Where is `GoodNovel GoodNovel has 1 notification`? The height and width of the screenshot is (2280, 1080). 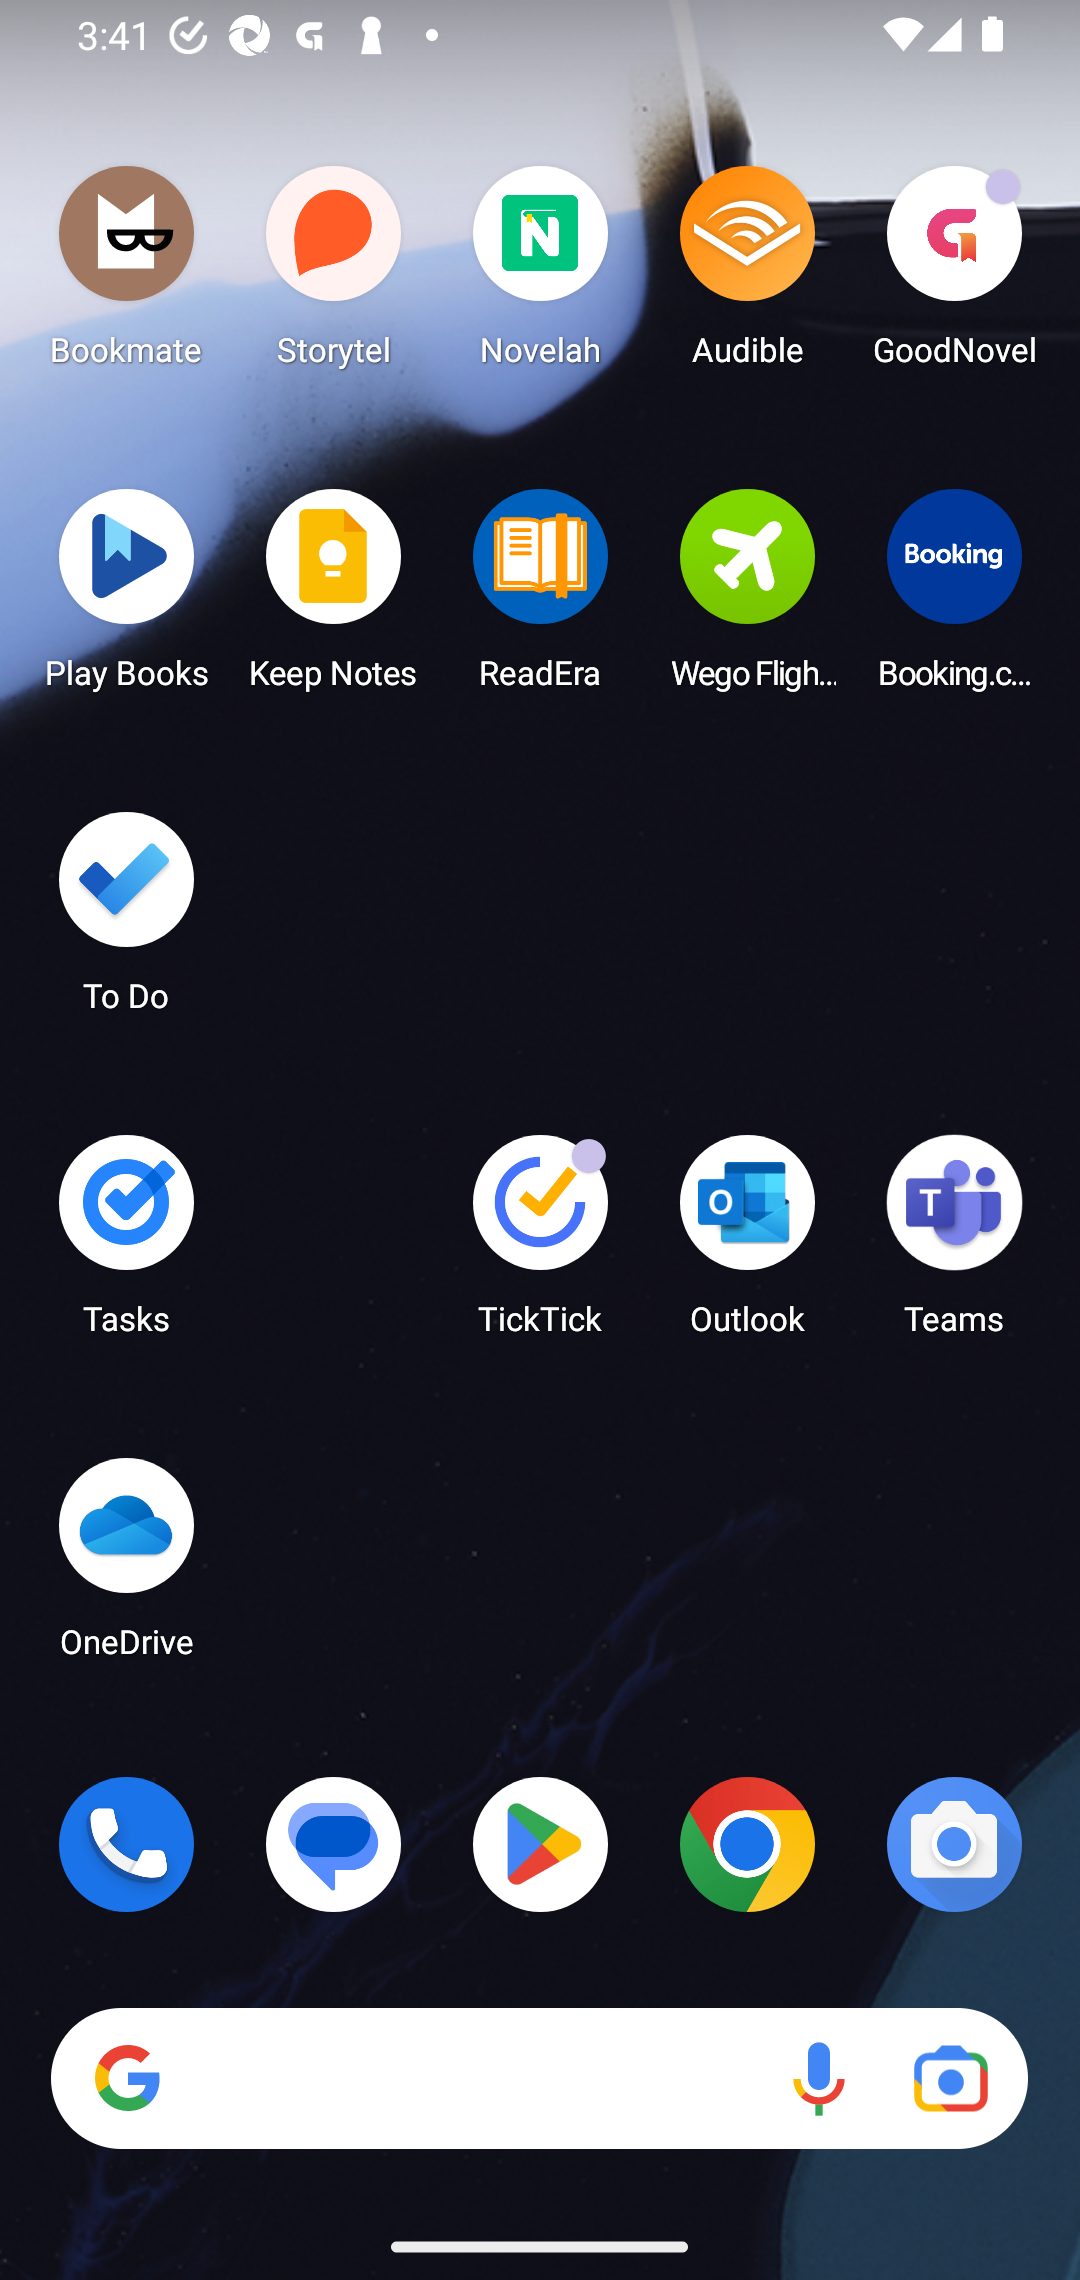 GoodNovel GoodNovel has 1 notification is located at coordinates (954, 274).